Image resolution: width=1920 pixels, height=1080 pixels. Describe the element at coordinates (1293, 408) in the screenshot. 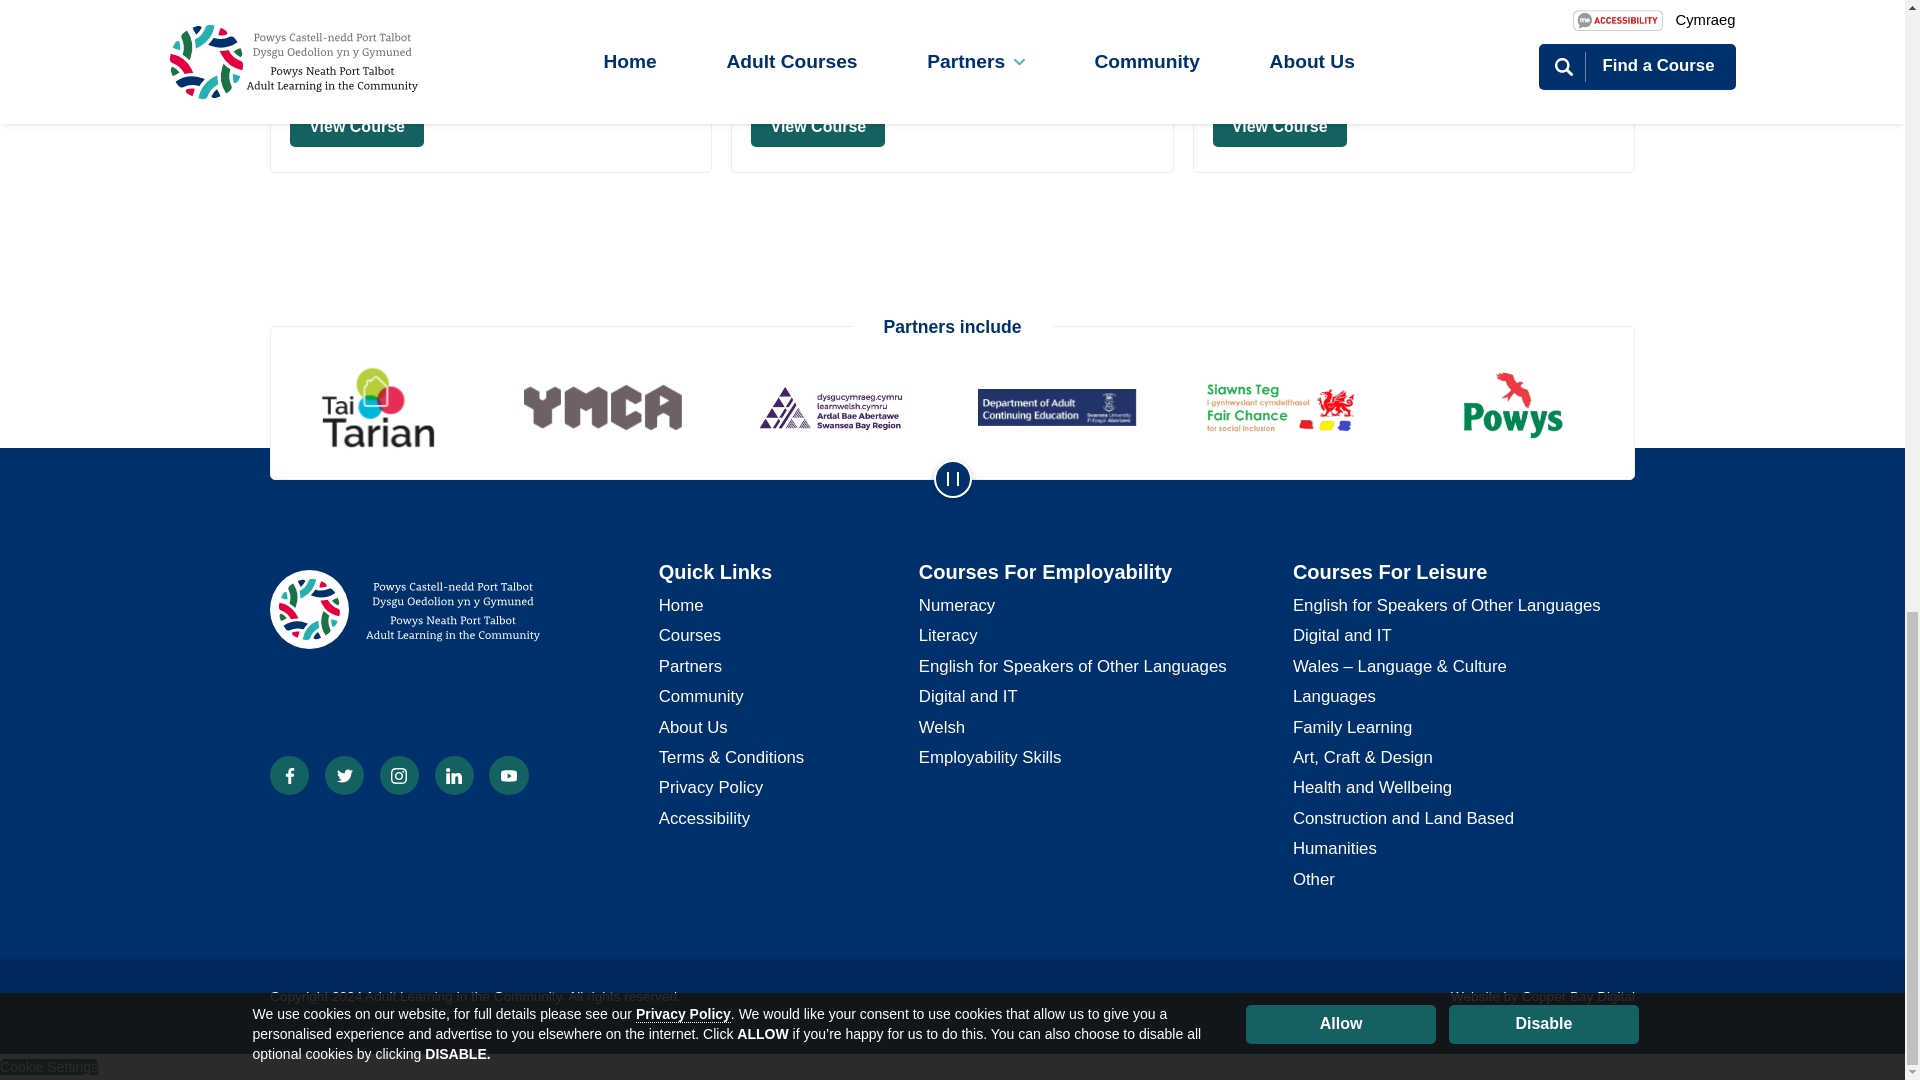

I see `Link to Fair Chance` at that location.